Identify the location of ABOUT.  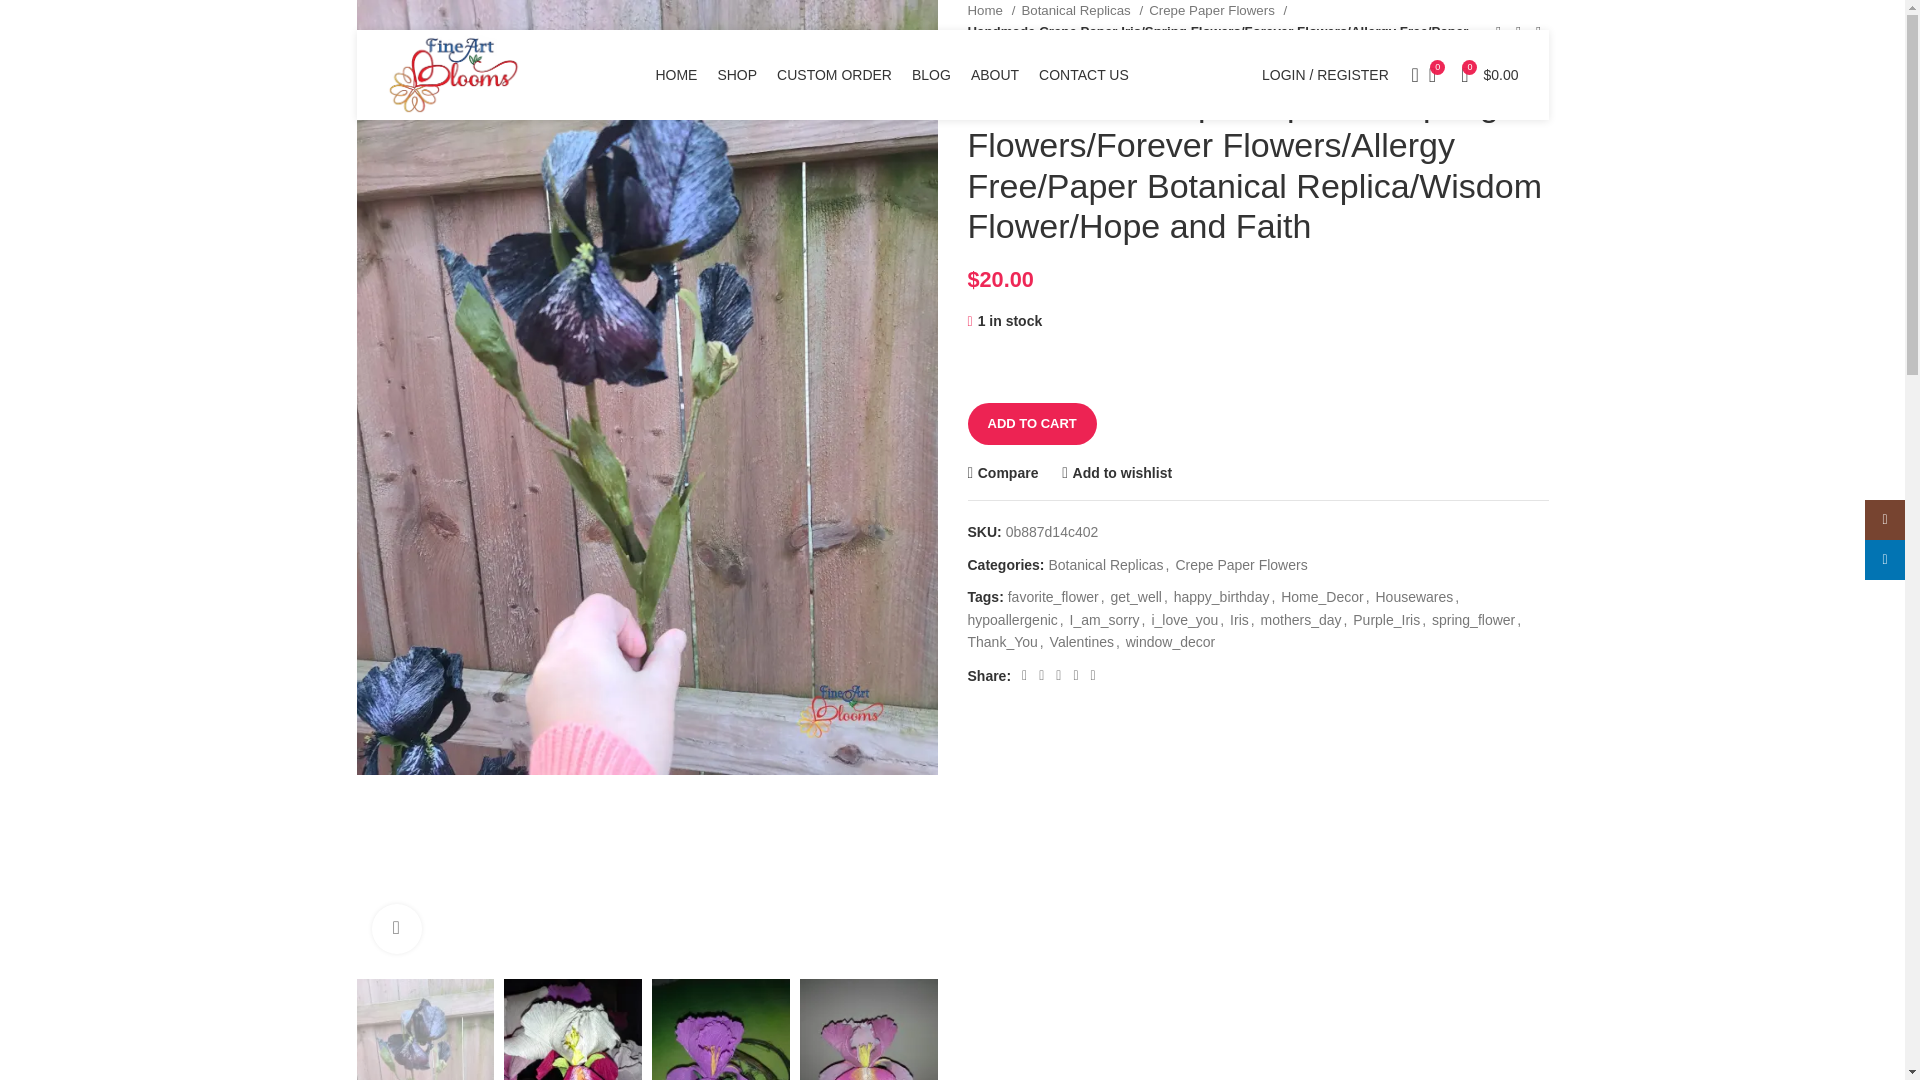
(995, 75).